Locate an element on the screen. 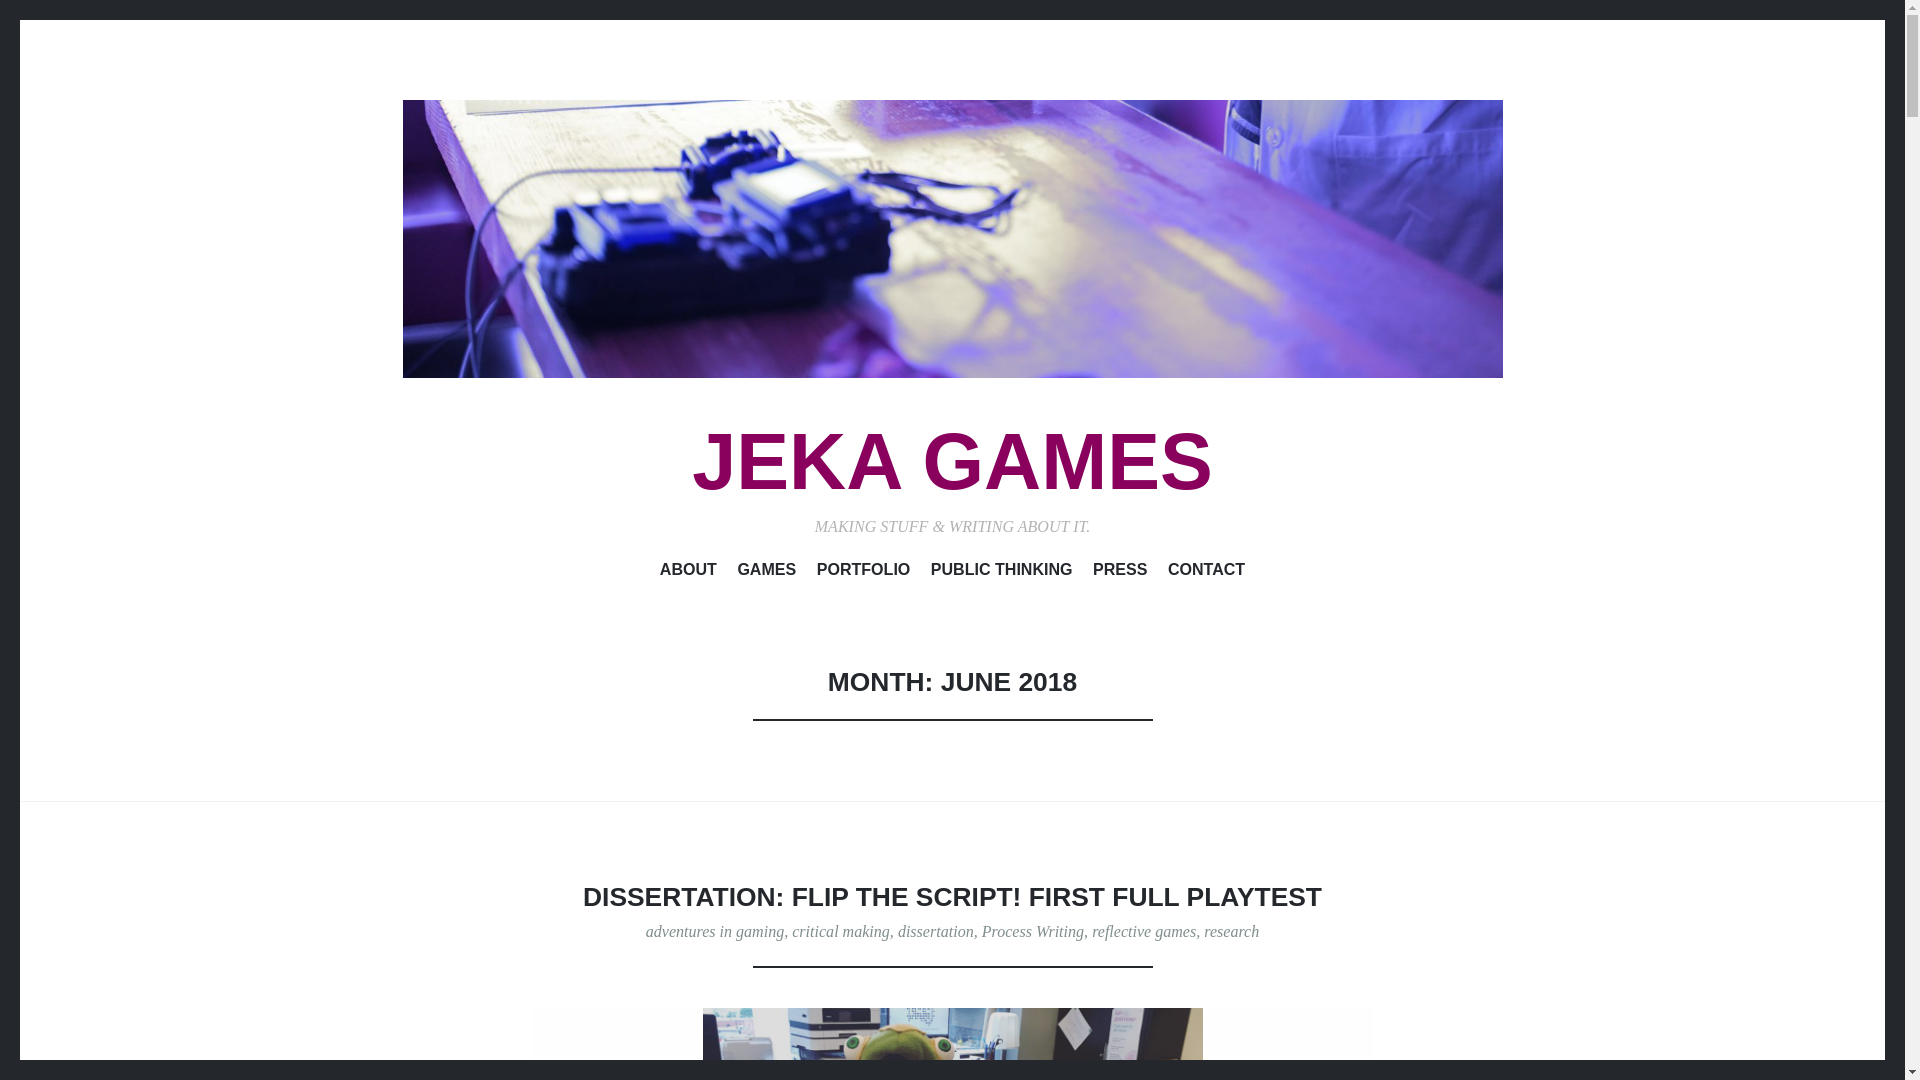 This screenshot has width=1920, height=1080. dissertation is located at coordinates (936, 931).